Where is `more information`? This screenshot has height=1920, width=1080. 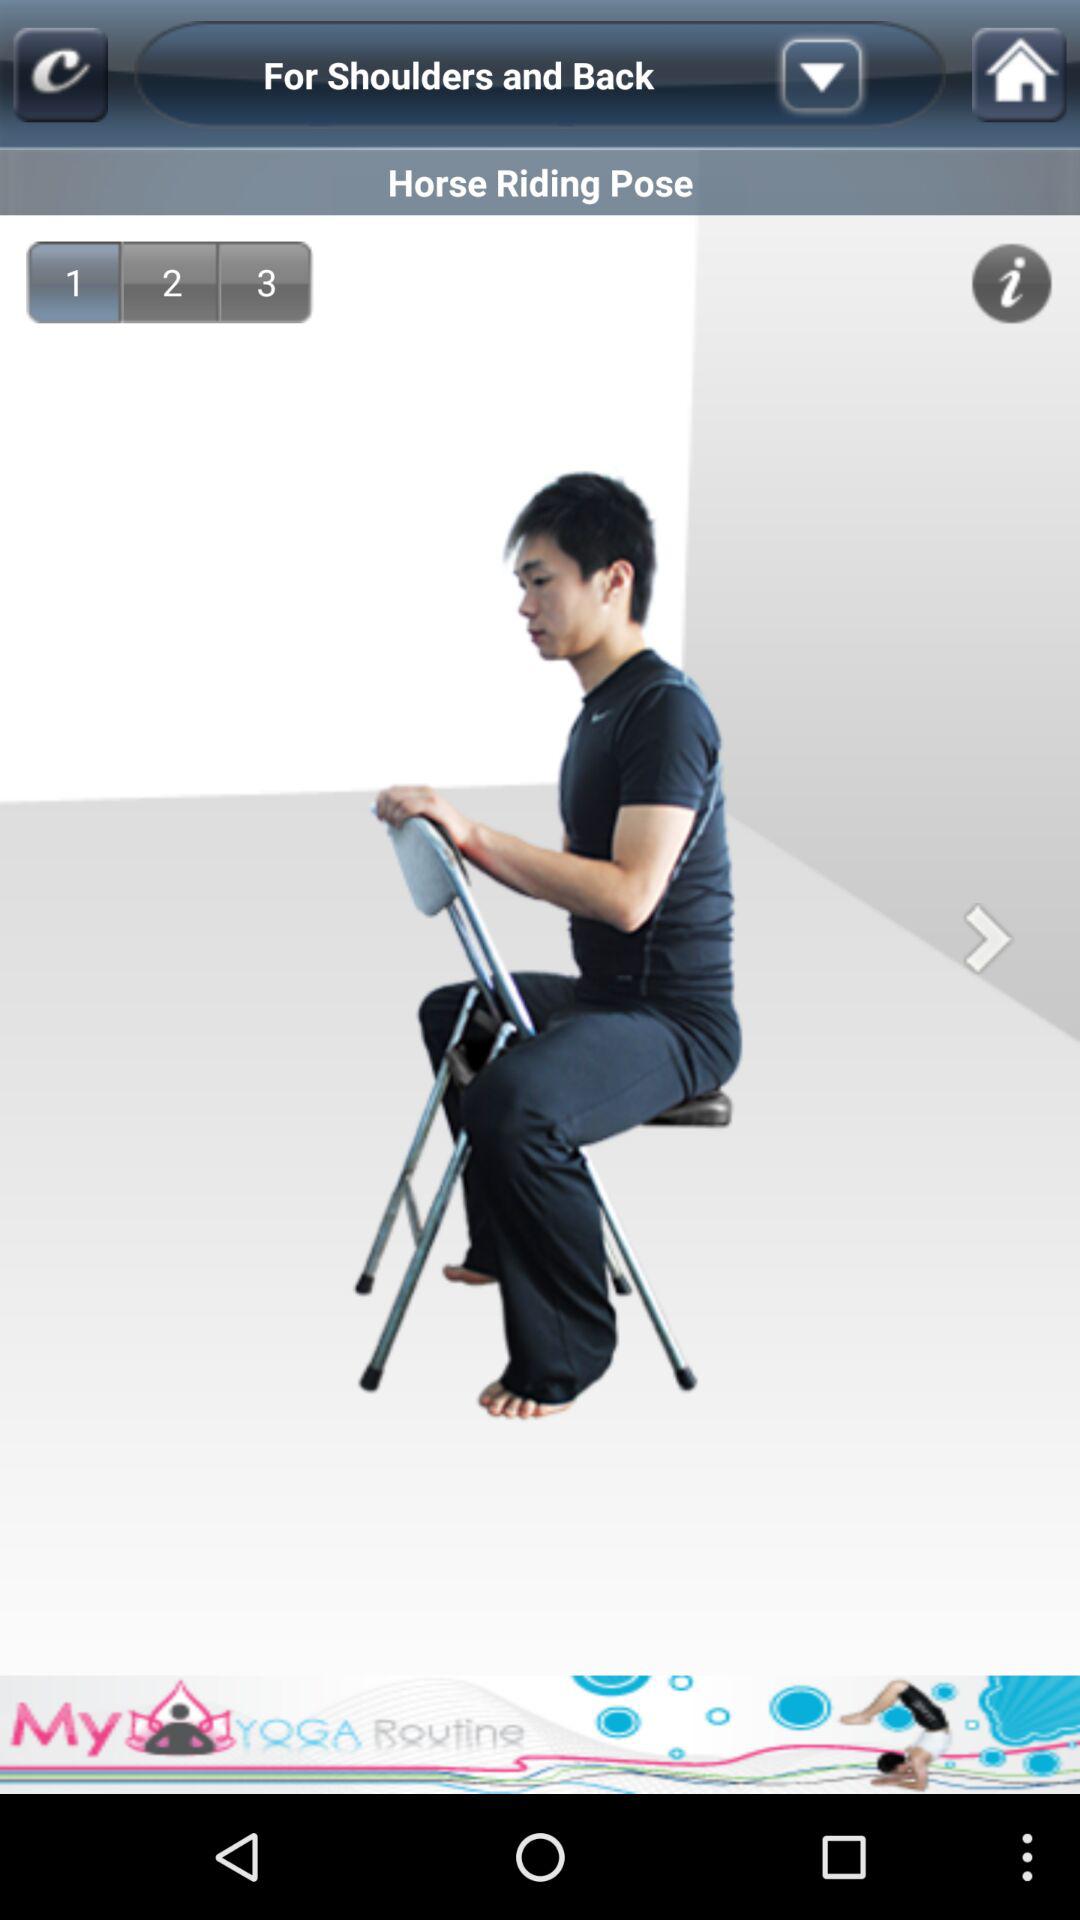
more information is located at coordinates (1011, 283).